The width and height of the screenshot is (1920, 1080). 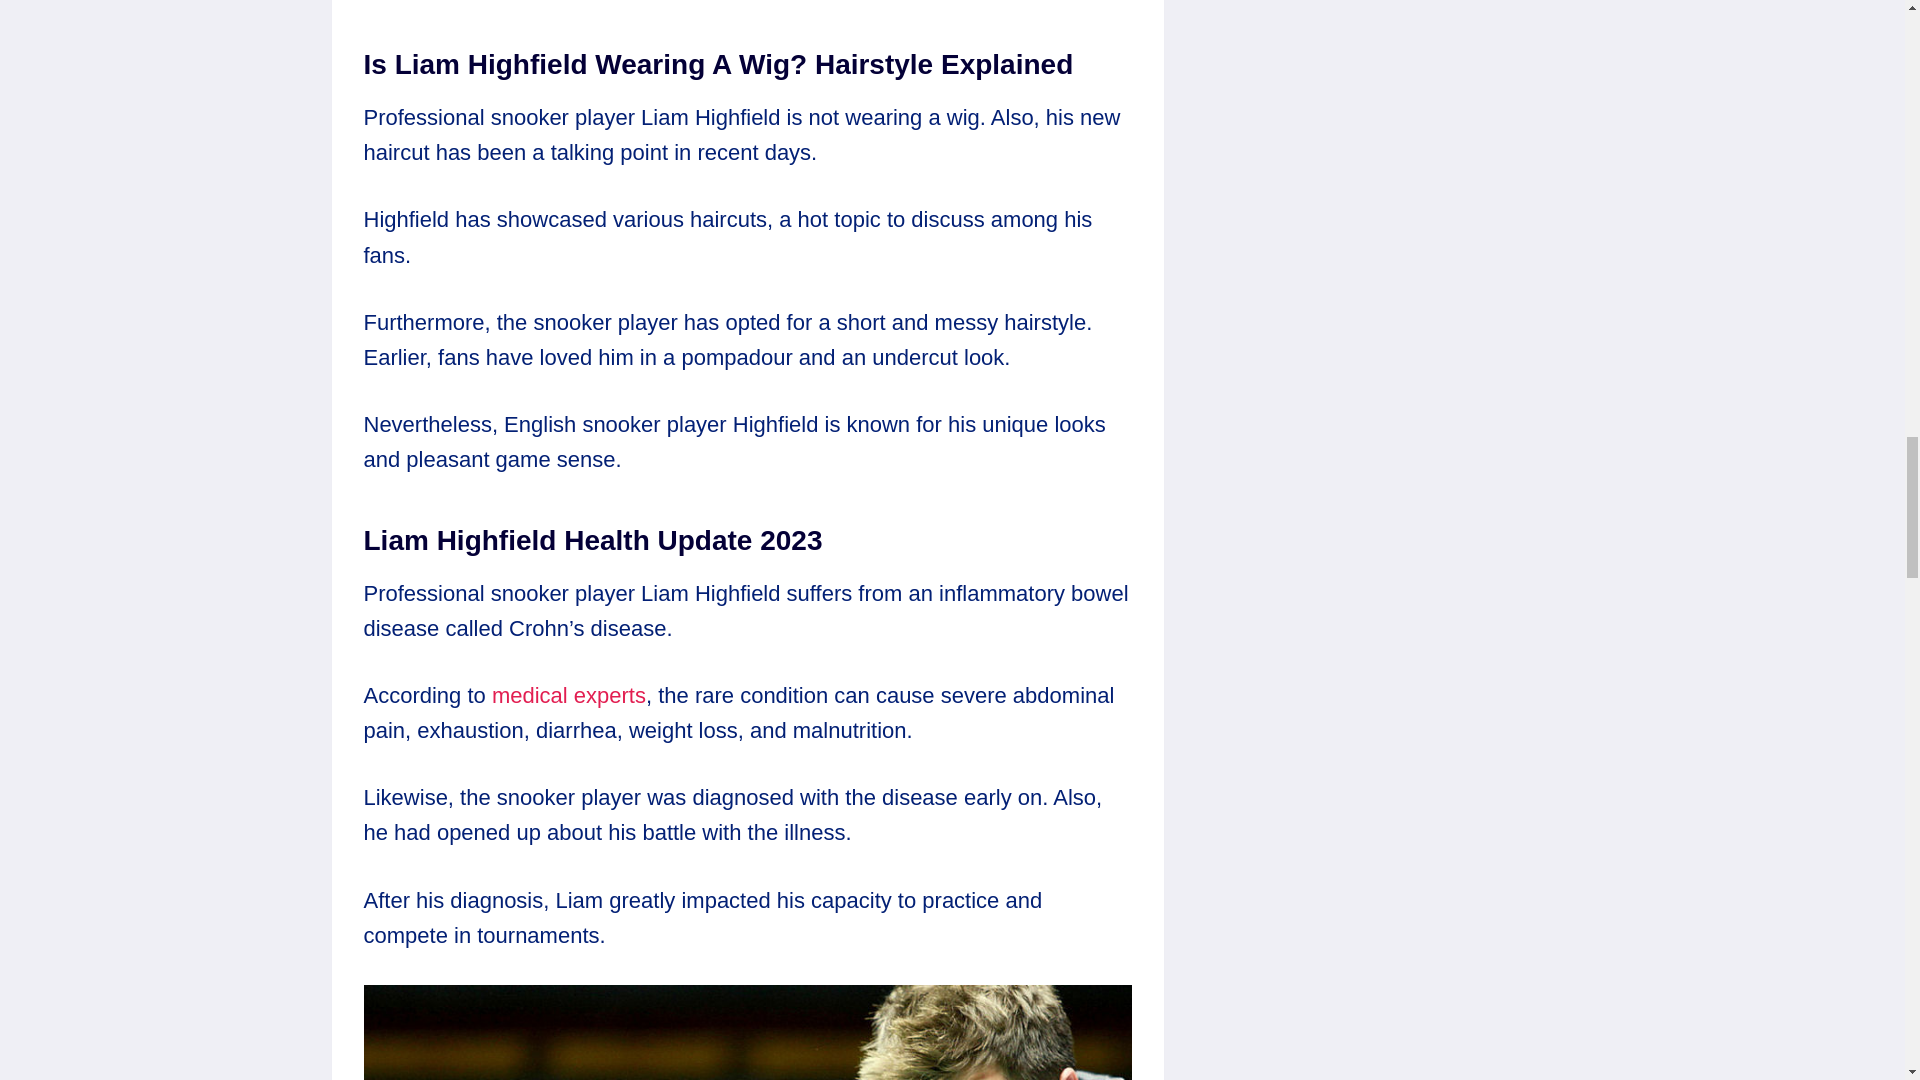 I want to click on medical experts, so click(x=568, y=695).